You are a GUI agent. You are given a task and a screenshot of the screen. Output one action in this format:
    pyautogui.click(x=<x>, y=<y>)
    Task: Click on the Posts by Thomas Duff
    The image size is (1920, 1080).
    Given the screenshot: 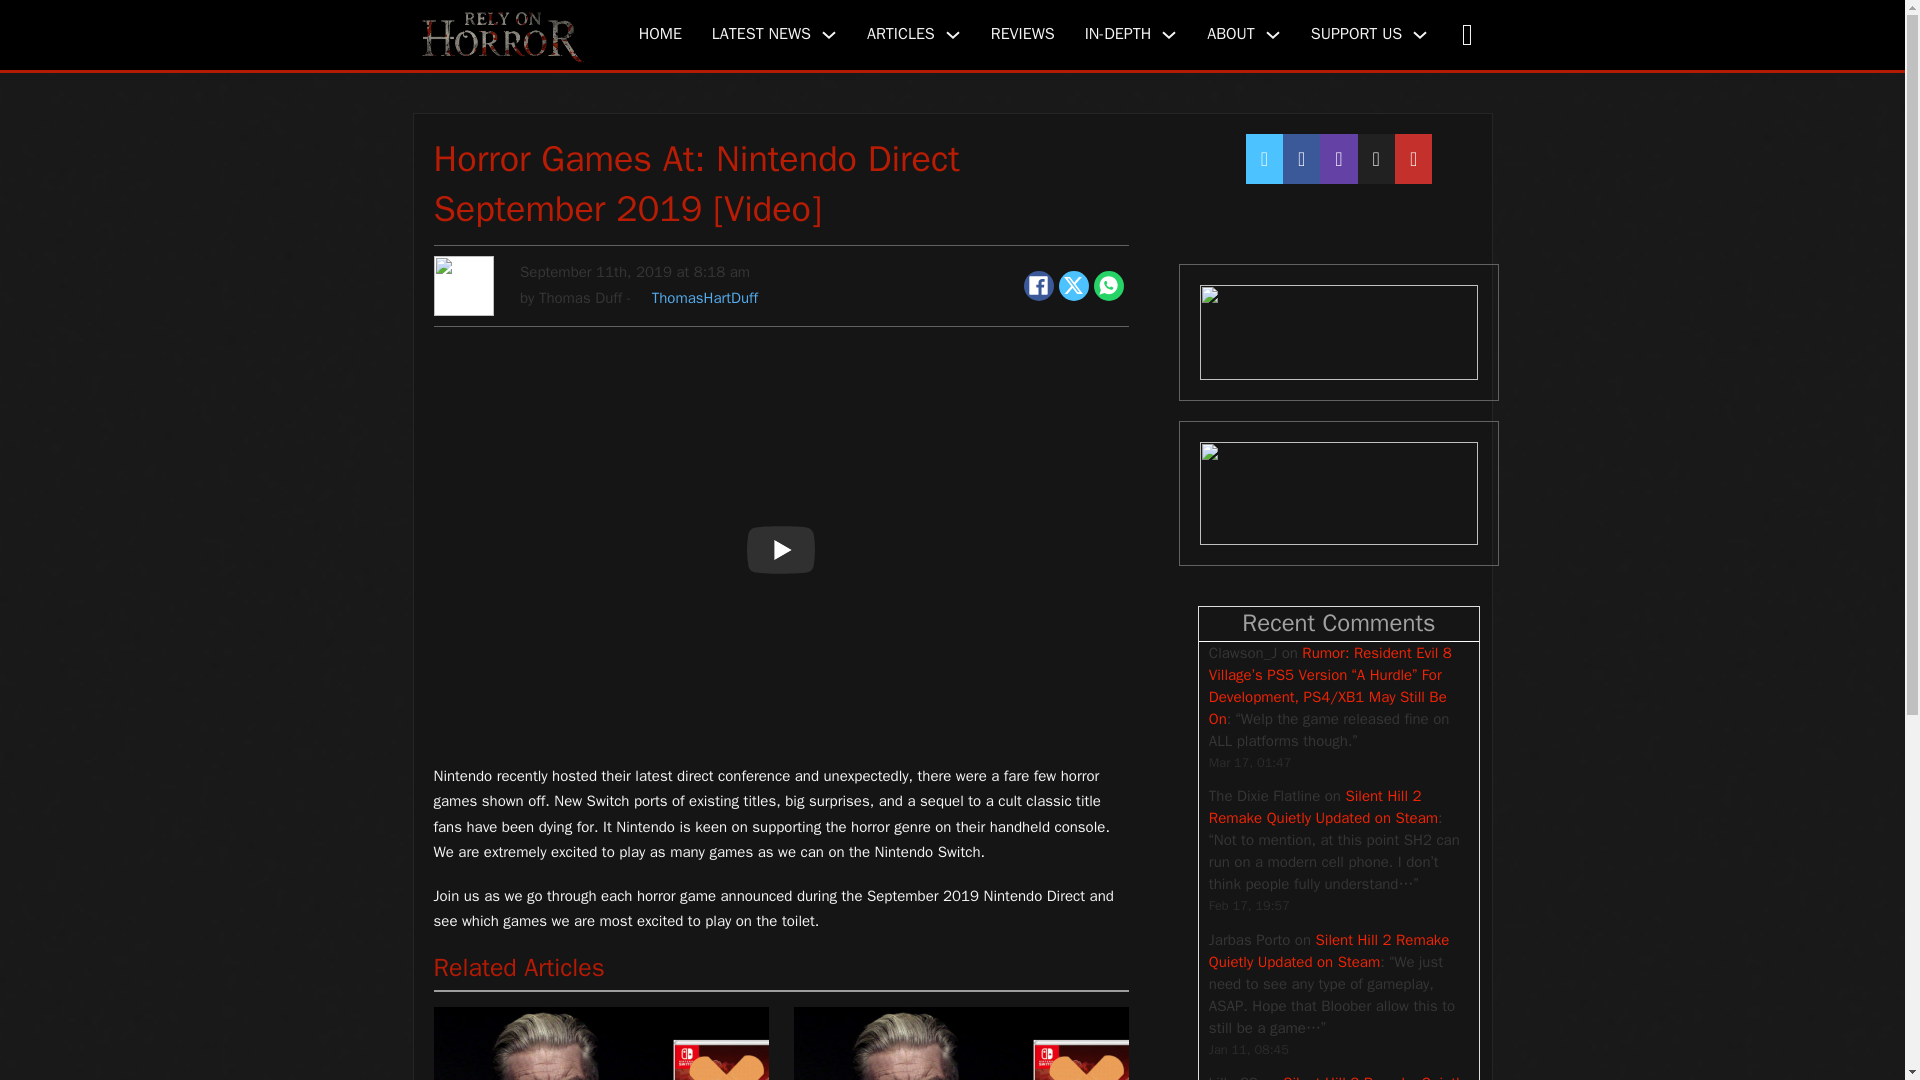 What is the action you would take?
    pyautogui.click(x=580, y=298)
    